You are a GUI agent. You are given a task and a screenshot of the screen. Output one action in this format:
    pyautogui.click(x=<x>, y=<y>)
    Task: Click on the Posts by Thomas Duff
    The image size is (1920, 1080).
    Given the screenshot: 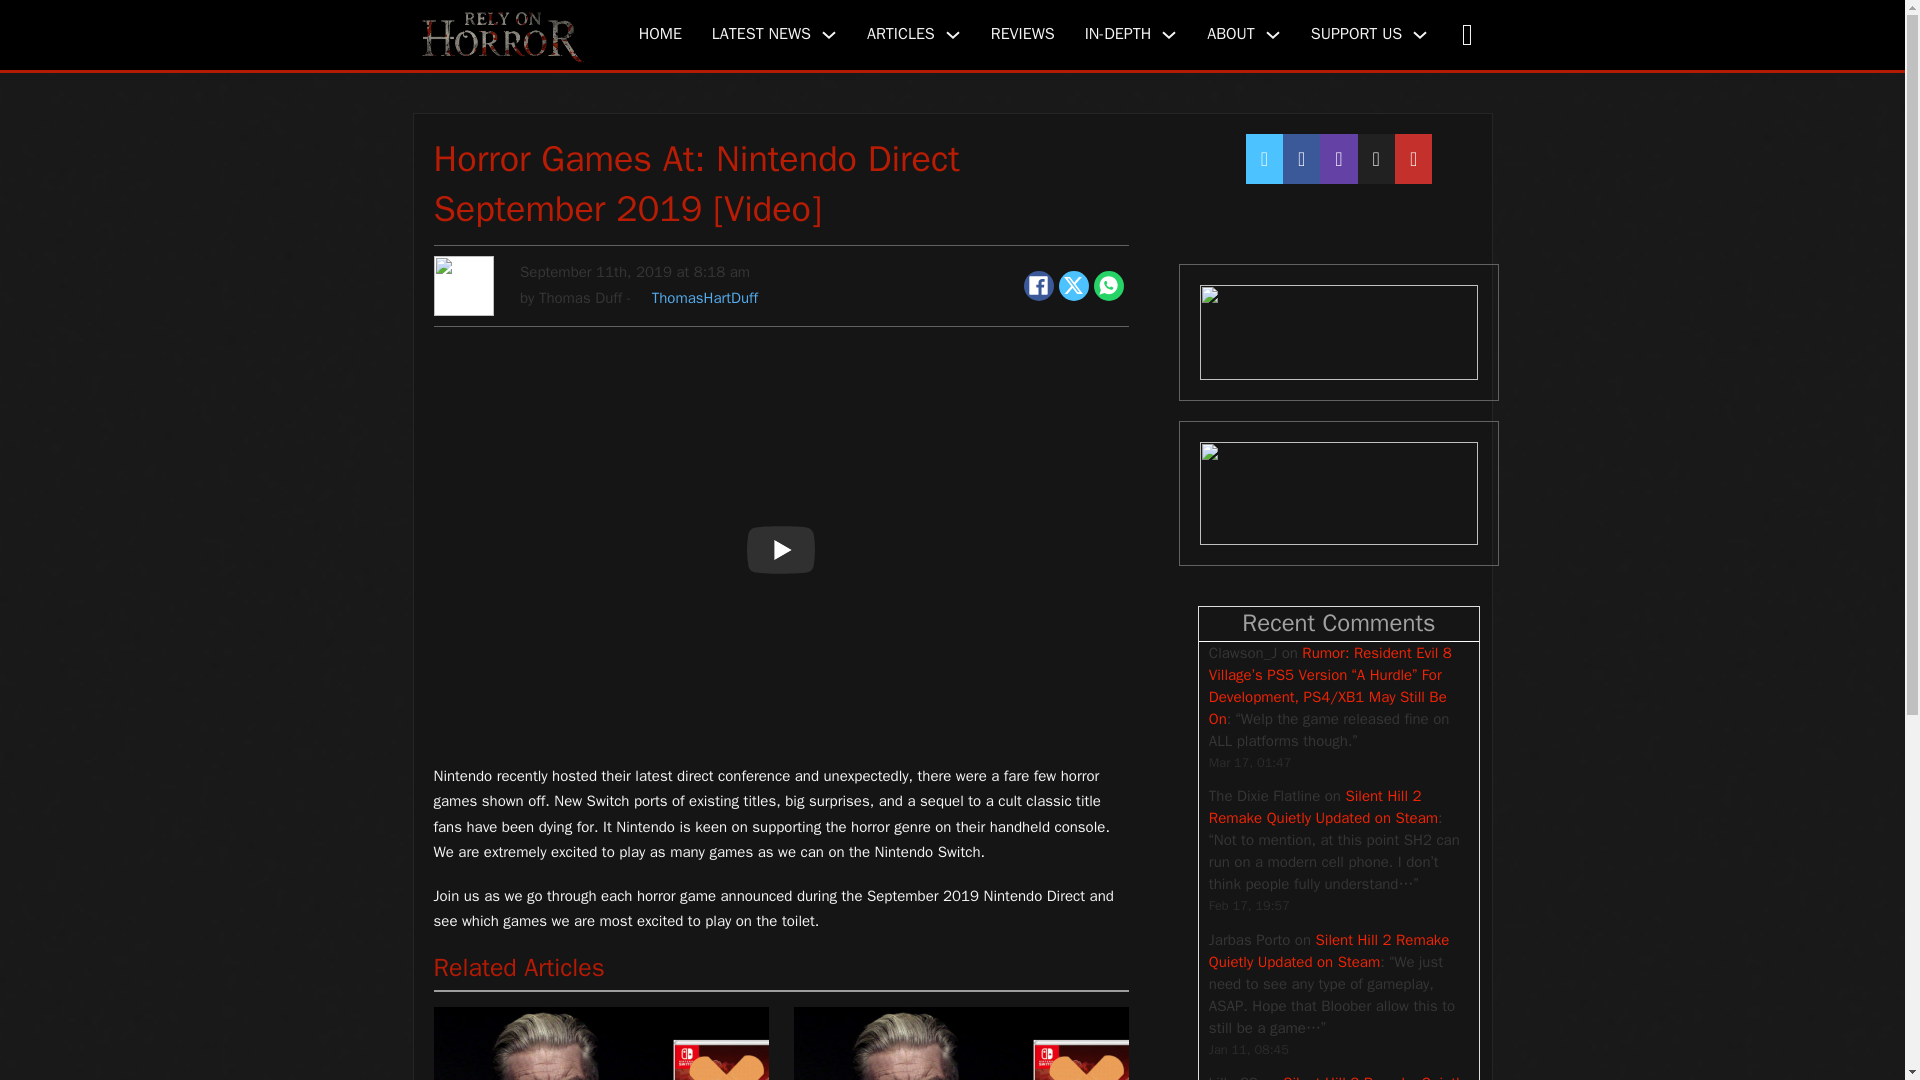 What is the action you would take?
    pyautogui.click(x=580, y=298)
    